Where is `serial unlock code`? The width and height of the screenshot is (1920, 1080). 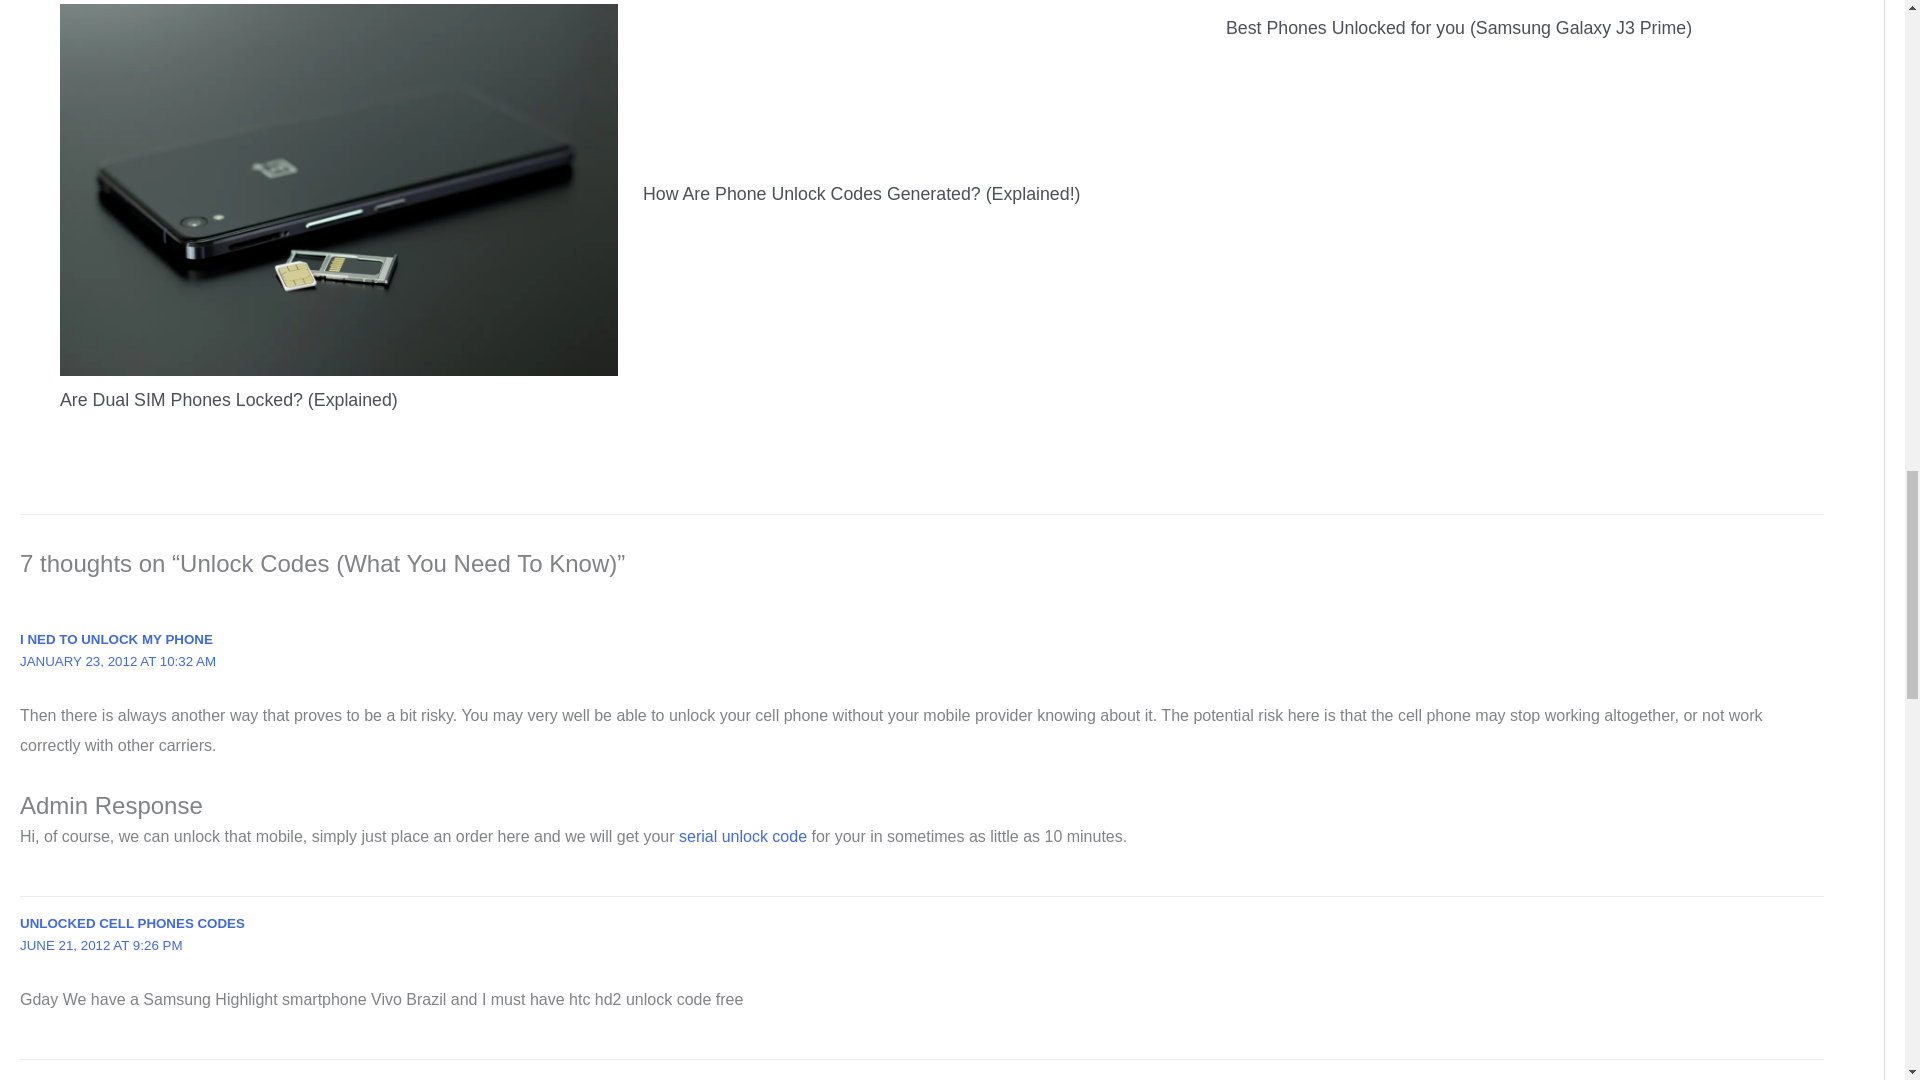
serial unlock code is located at coordinates (742, 836).